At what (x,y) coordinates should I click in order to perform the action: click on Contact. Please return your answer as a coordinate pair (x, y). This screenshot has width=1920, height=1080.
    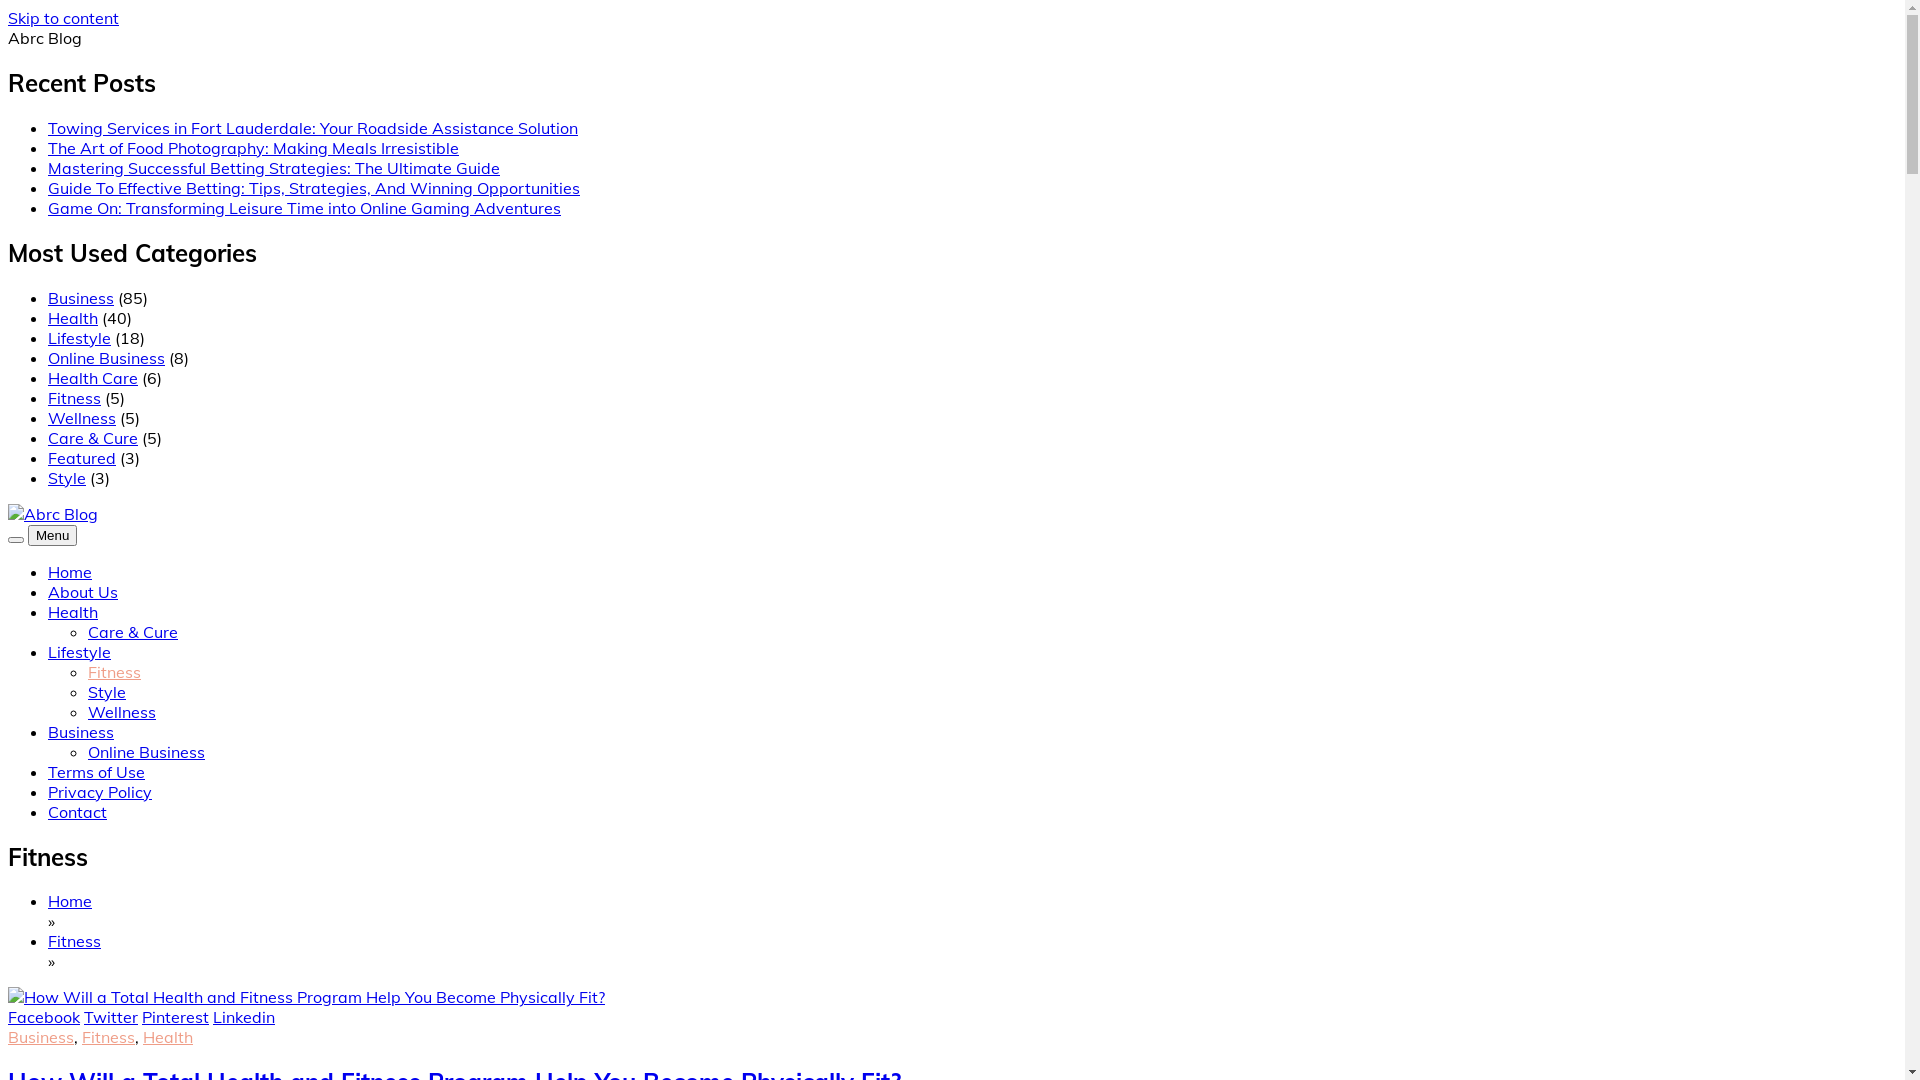
    Looking at the image, I should click on (78, 812).